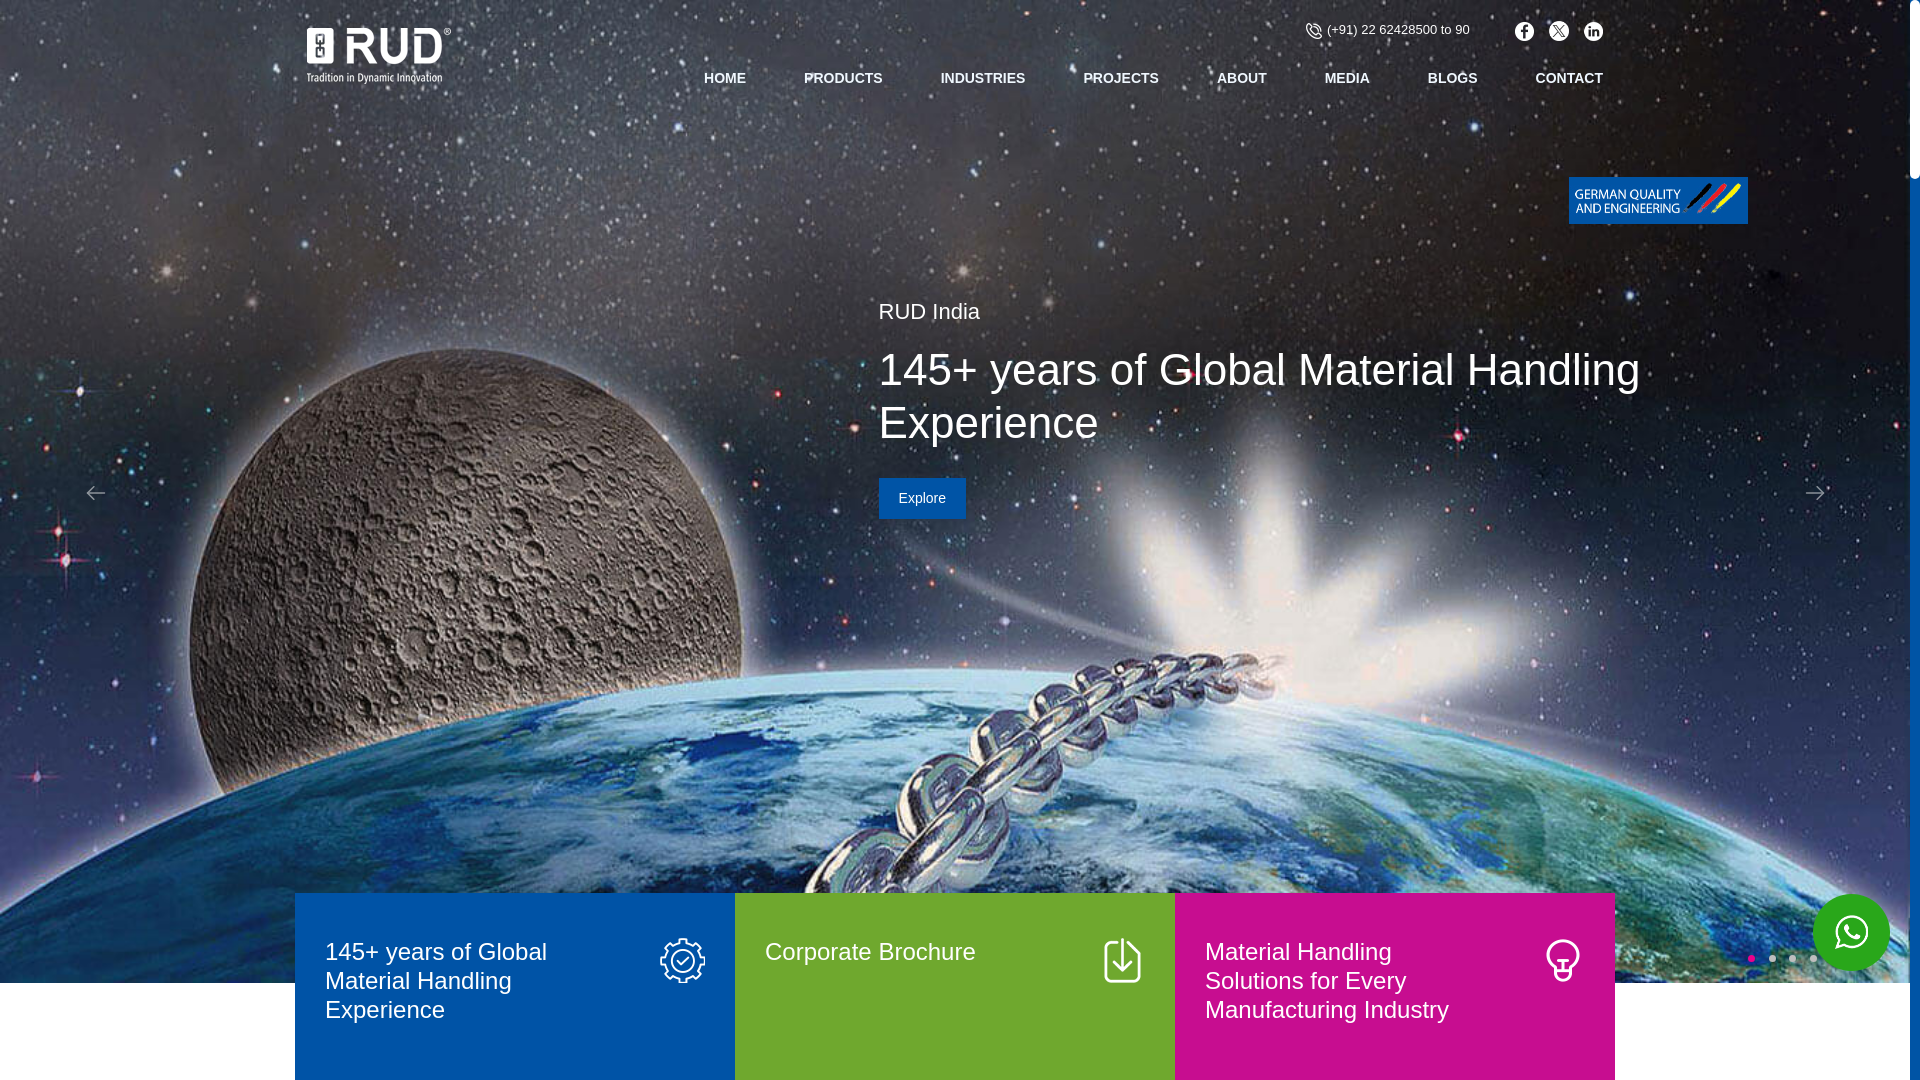 The image size is (1920, 1080). I want to click on MEDIA, so click(1347, 86).